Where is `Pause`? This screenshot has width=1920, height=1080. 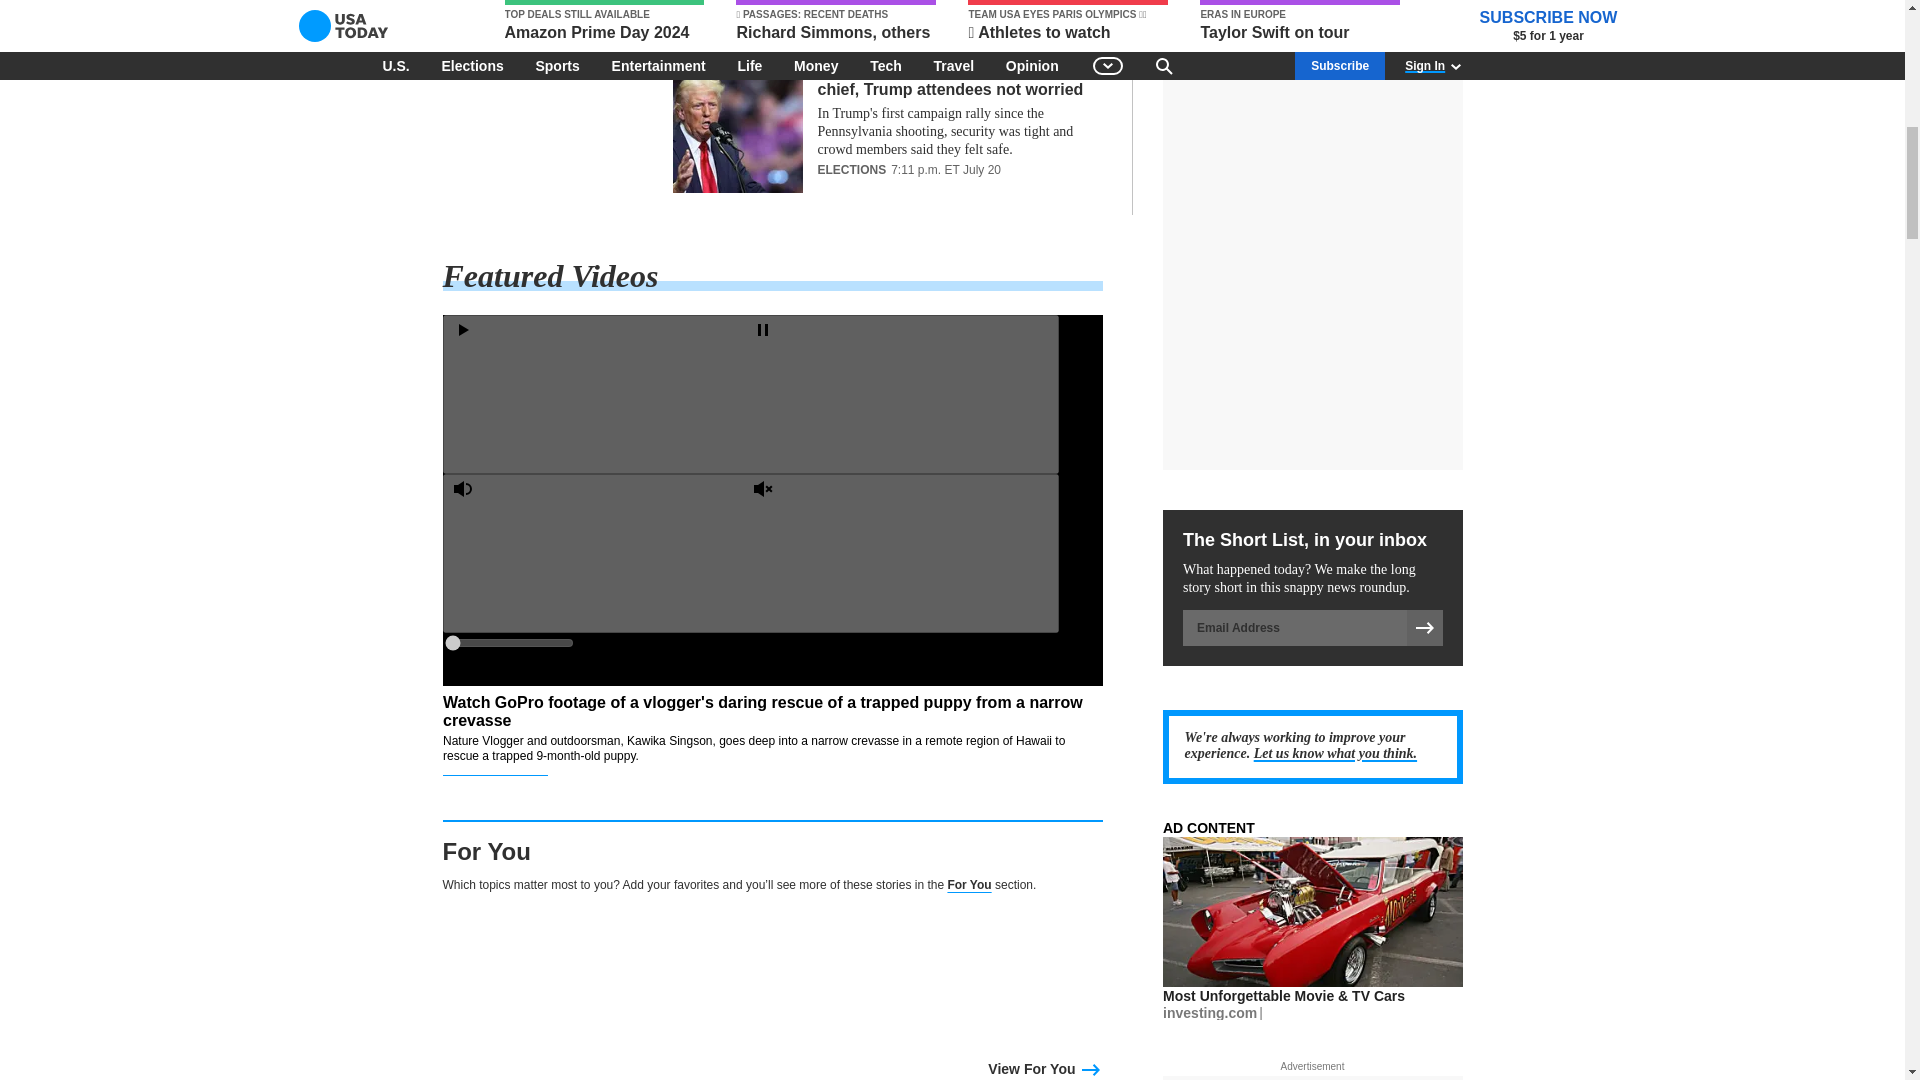
Pause is located at coordinates (900, 392).